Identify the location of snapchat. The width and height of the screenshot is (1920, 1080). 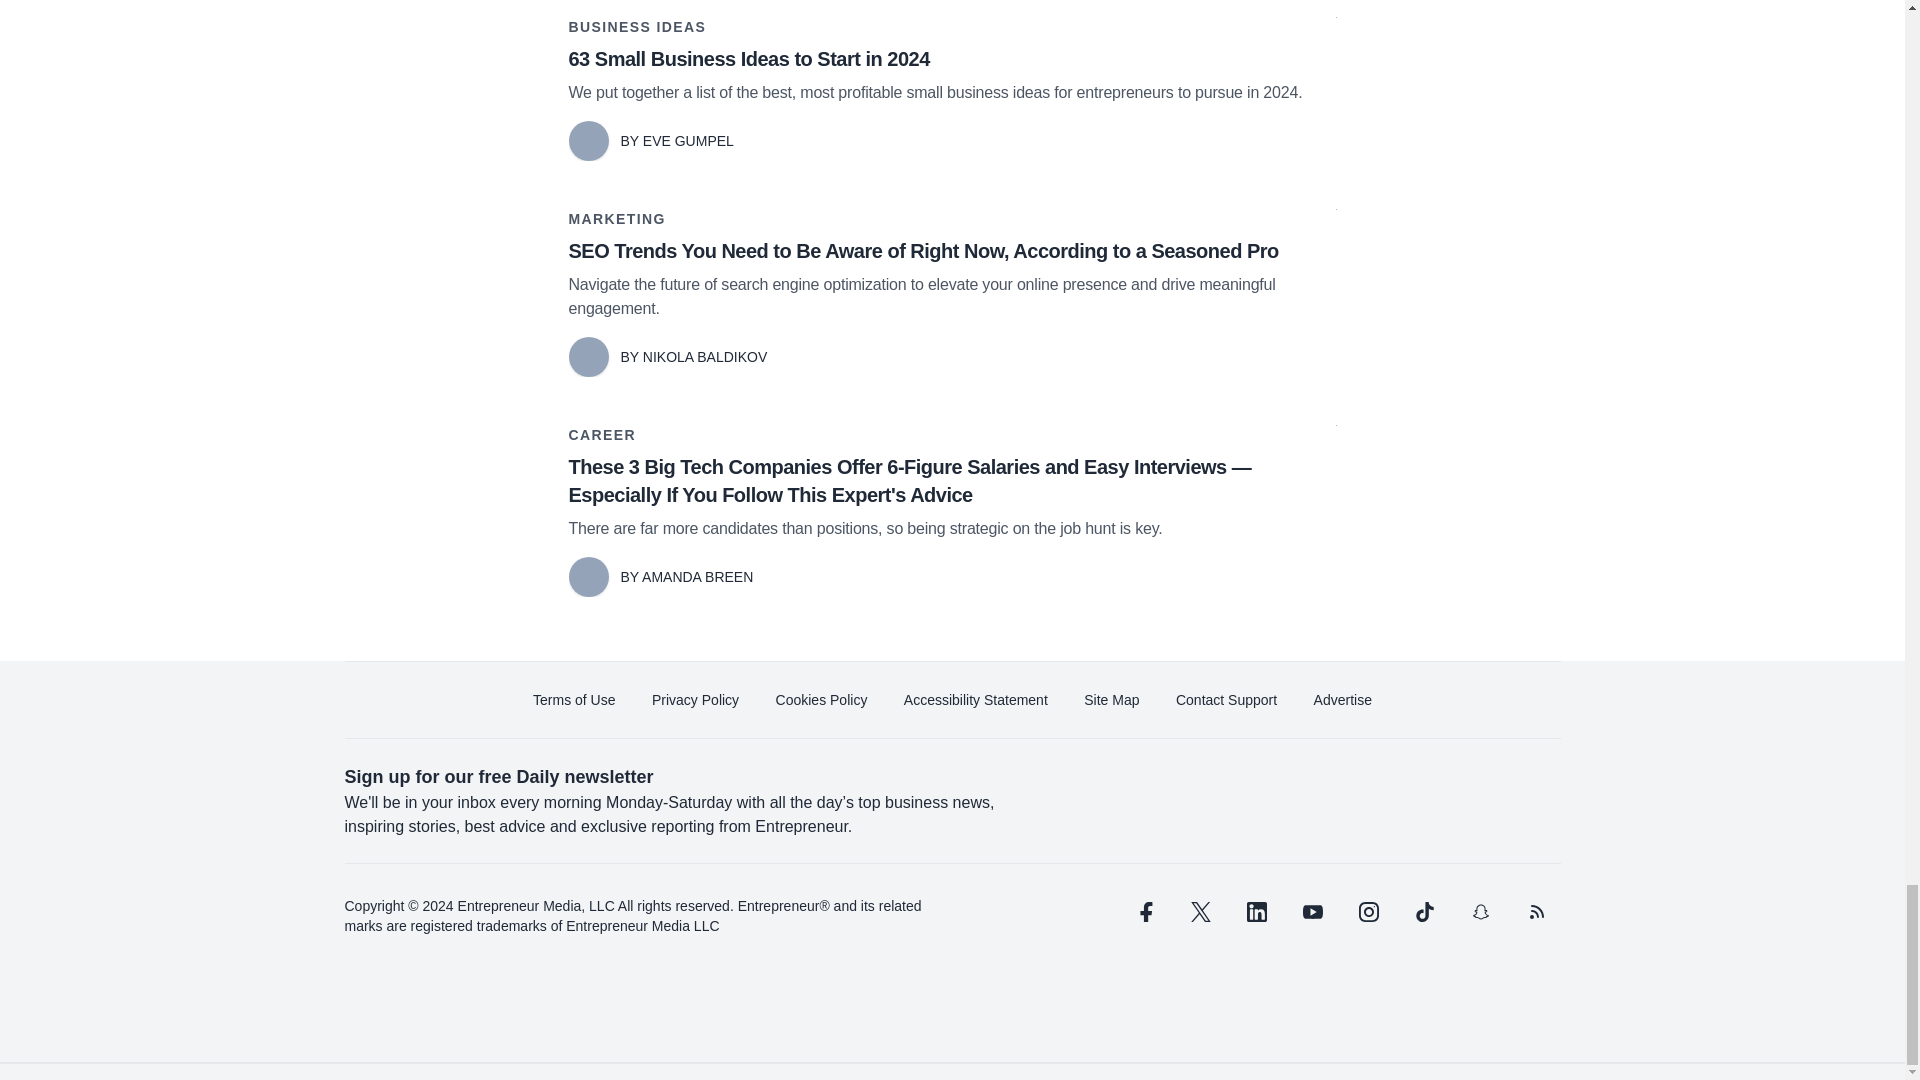
(1479, 912).